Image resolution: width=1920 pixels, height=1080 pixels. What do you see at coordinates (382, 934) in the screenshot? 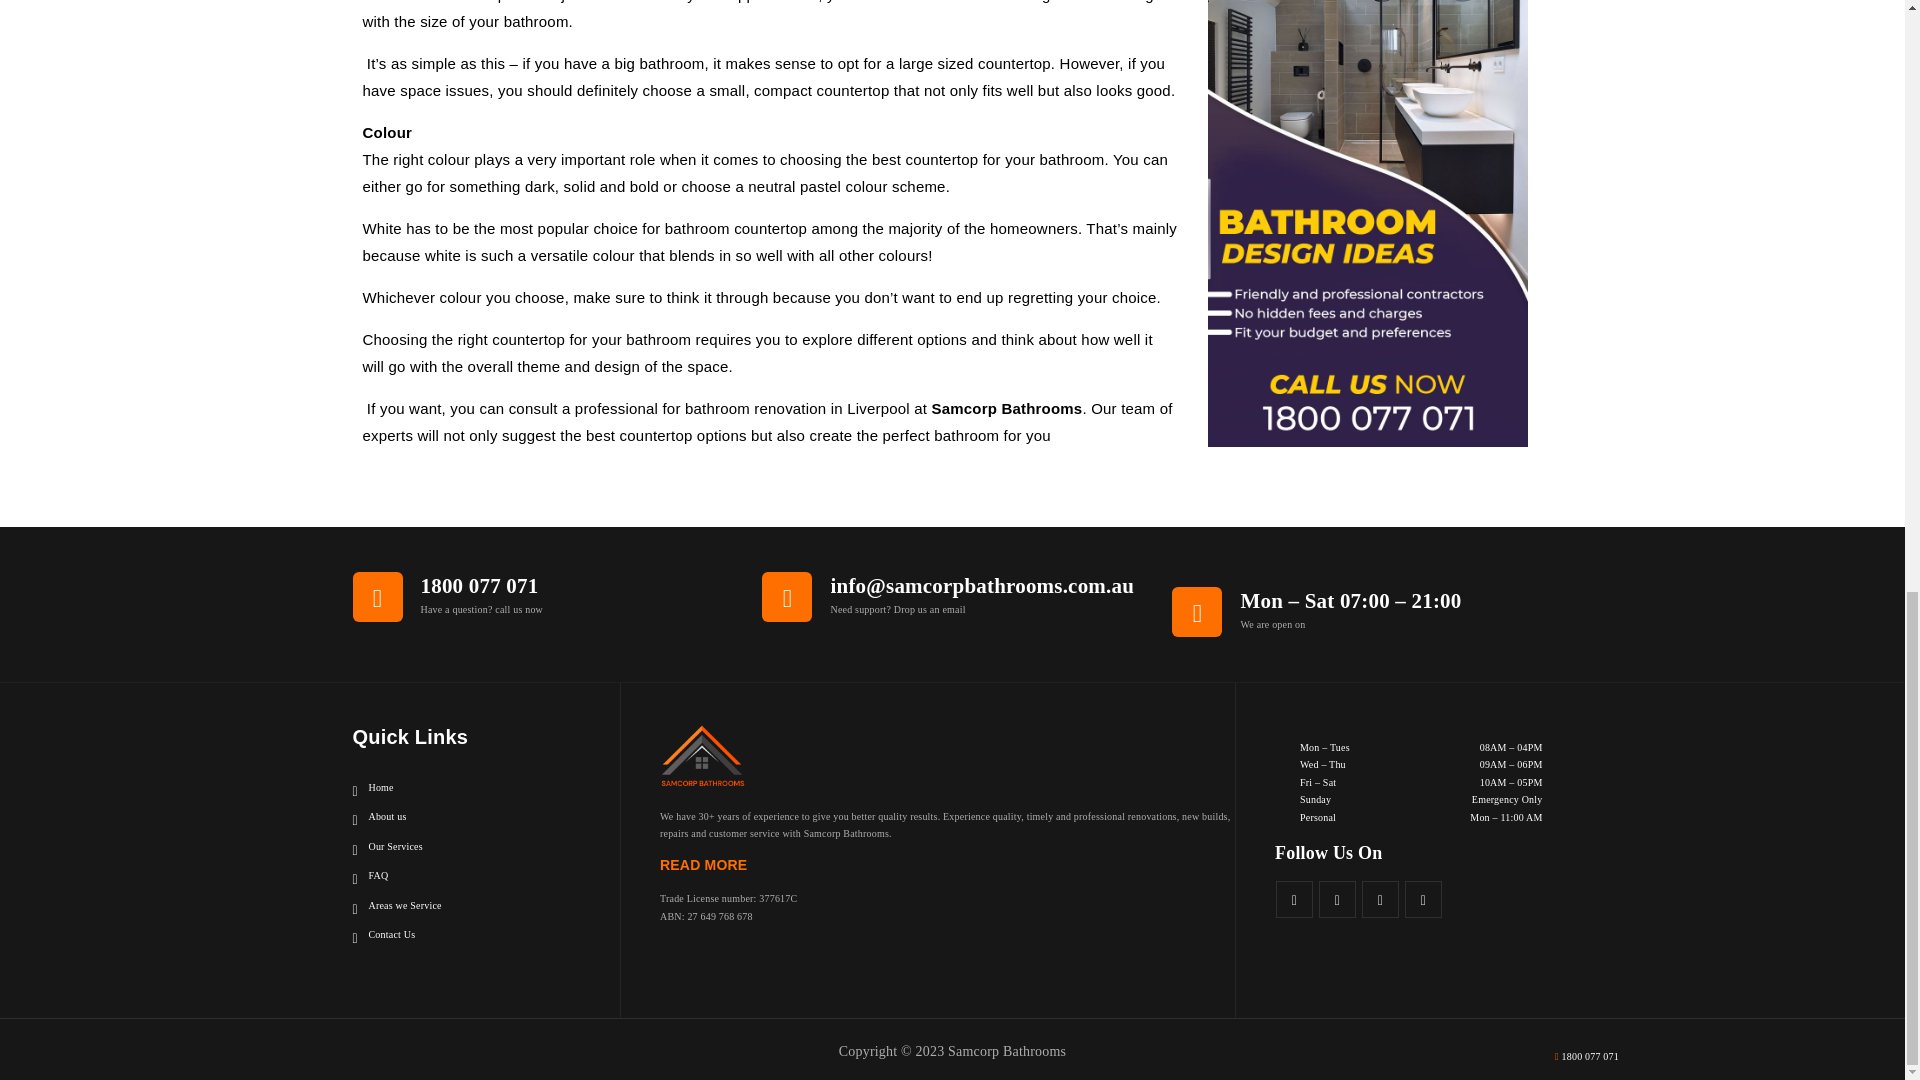
I see `Contact Us` at bounding box center [382, 934].